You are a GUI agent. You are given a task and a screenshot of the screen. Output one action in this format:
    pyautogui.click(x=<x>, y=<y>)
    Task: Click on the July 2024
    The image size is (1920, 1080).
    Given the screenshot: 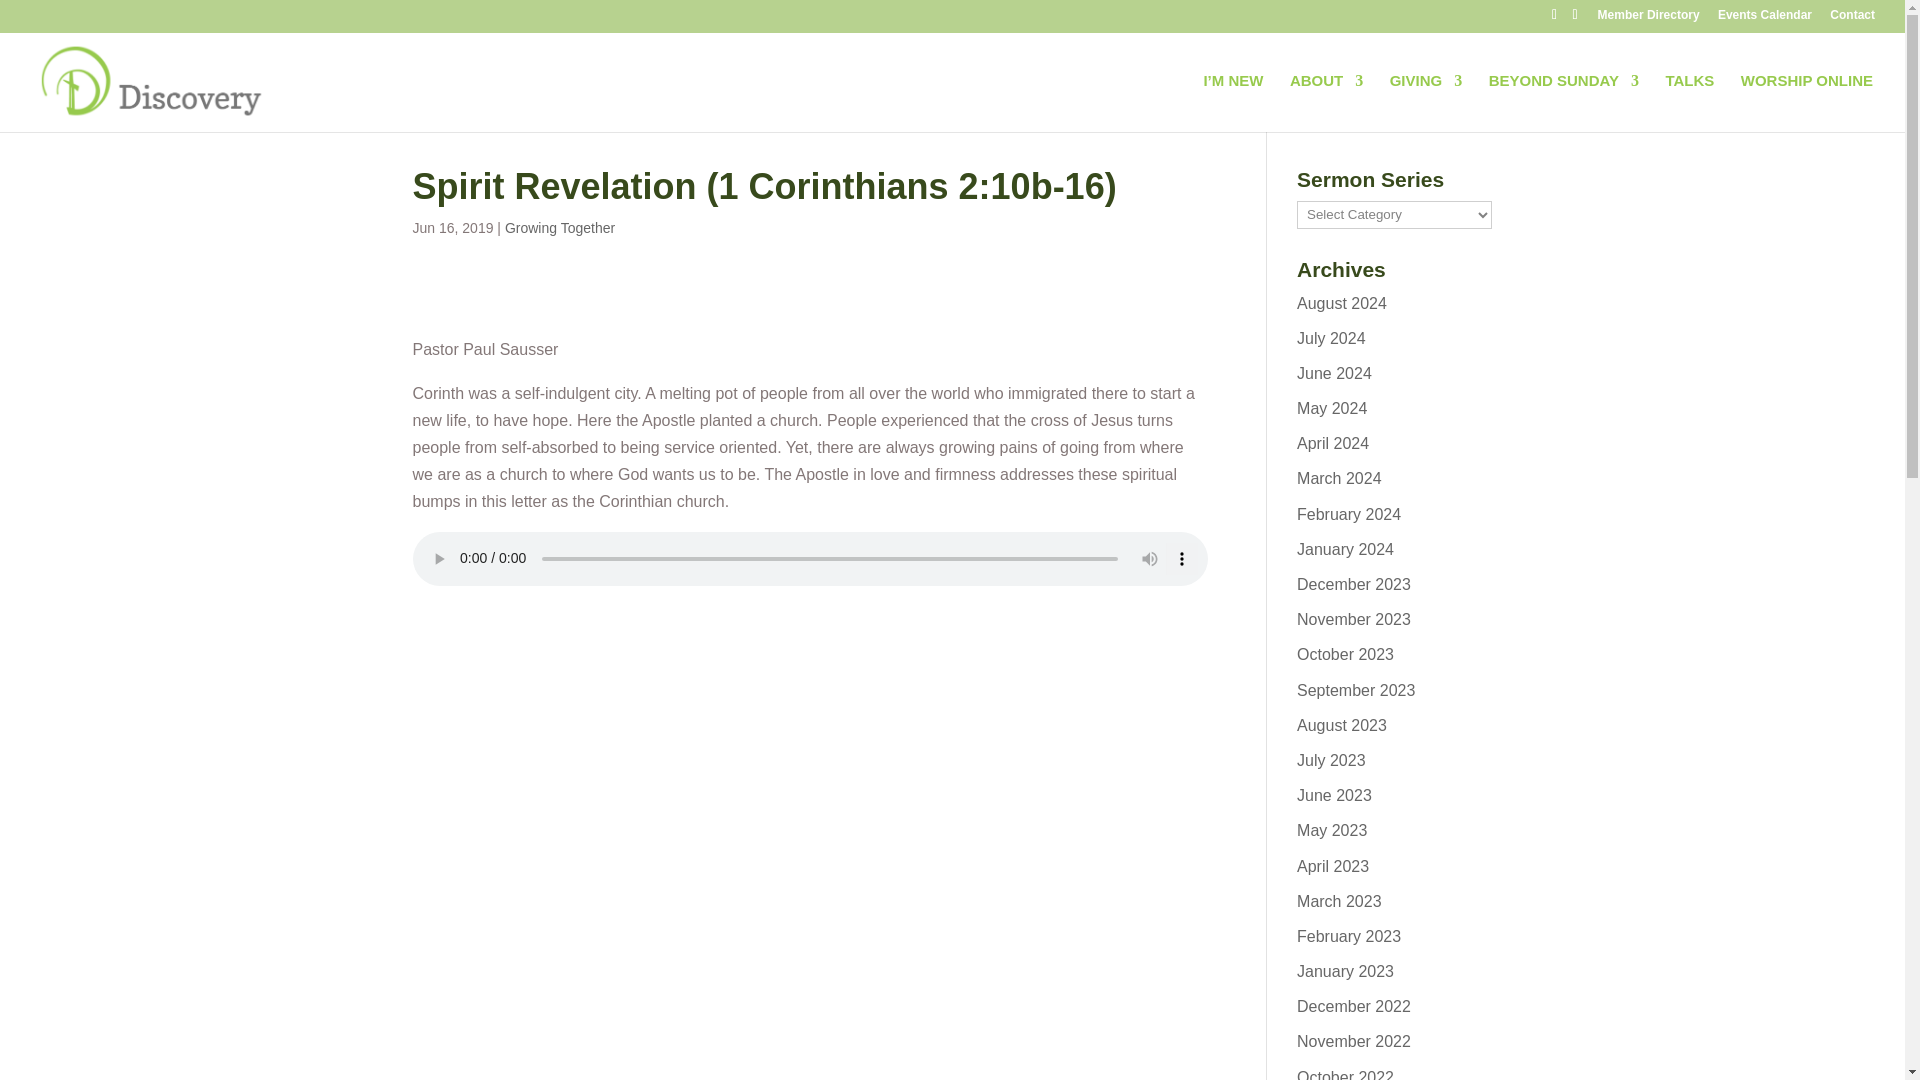 What is the action you would take?
    pyautogui.click(x=1331, y=338)
    